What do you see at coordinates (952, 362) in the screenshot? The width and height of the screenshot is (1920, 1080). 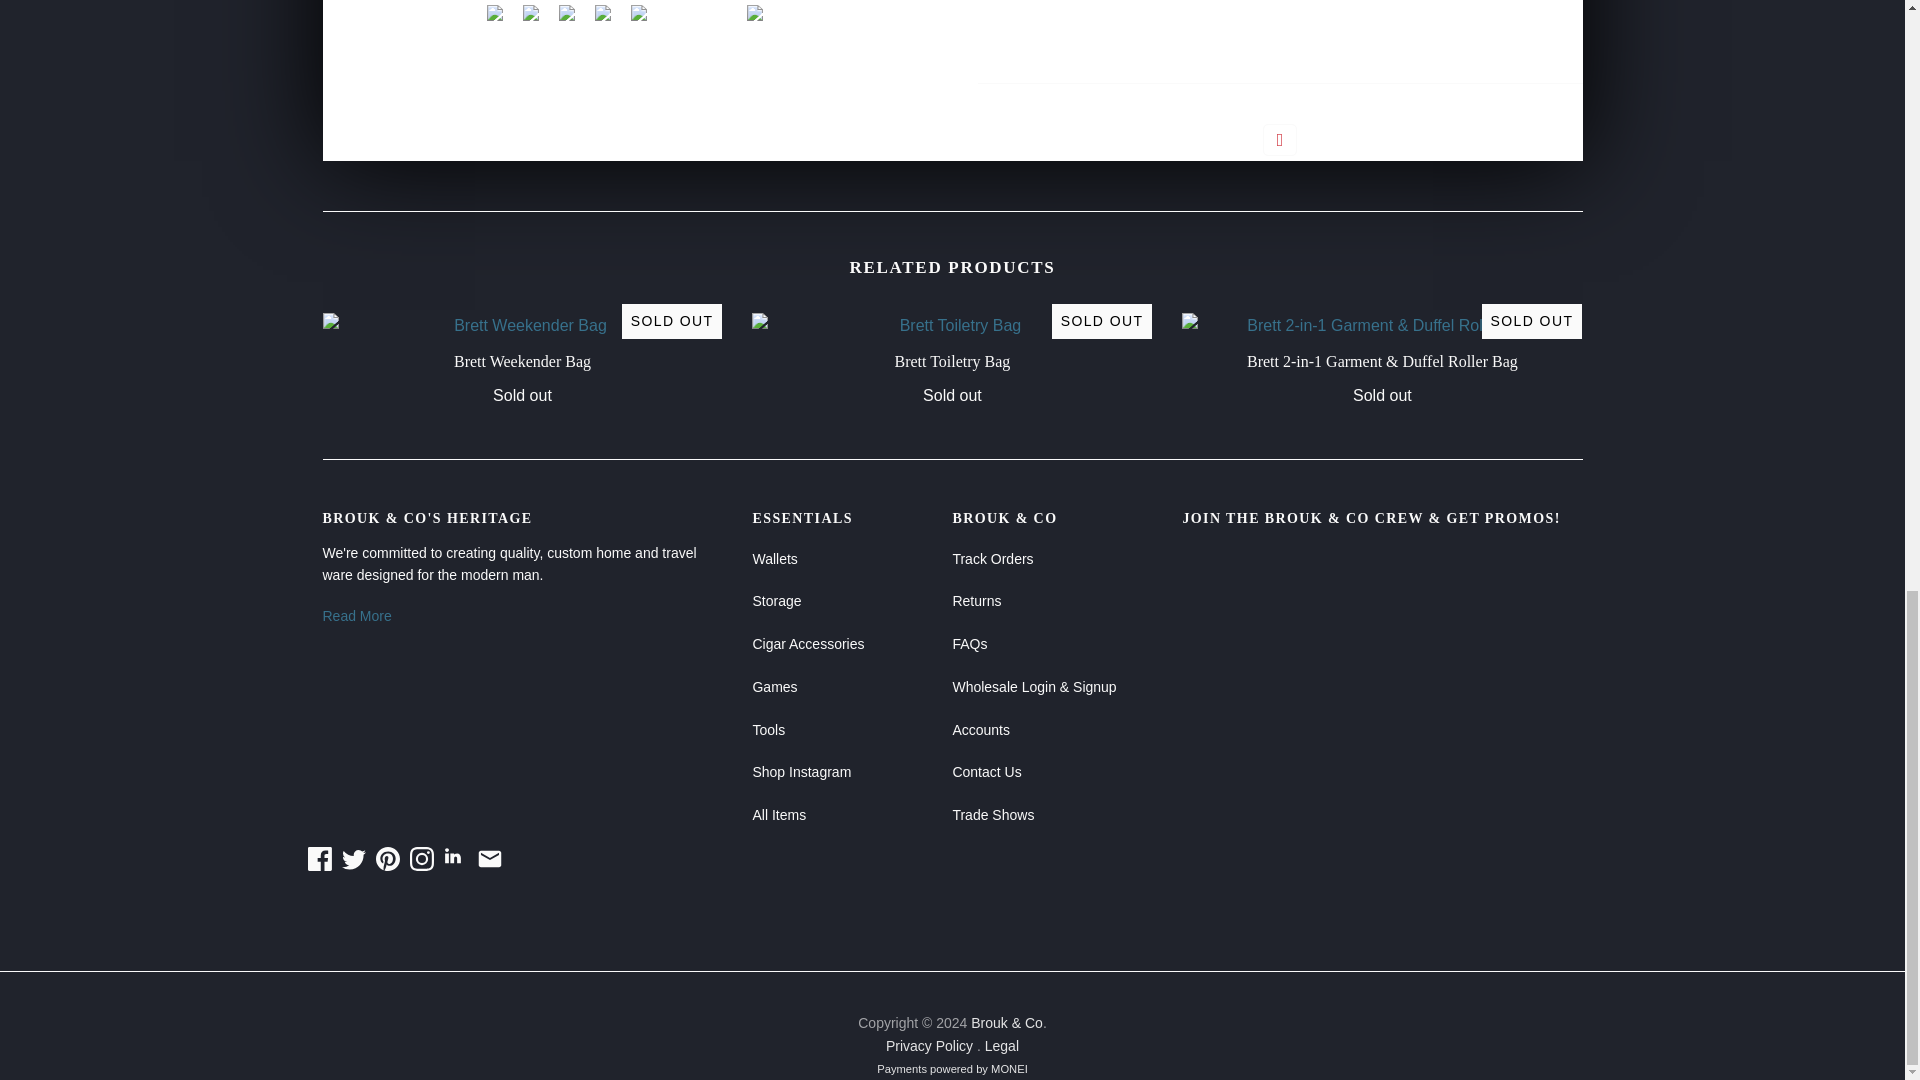 I see `Brett Toiletry Bag` at bounding box center [952, 362].